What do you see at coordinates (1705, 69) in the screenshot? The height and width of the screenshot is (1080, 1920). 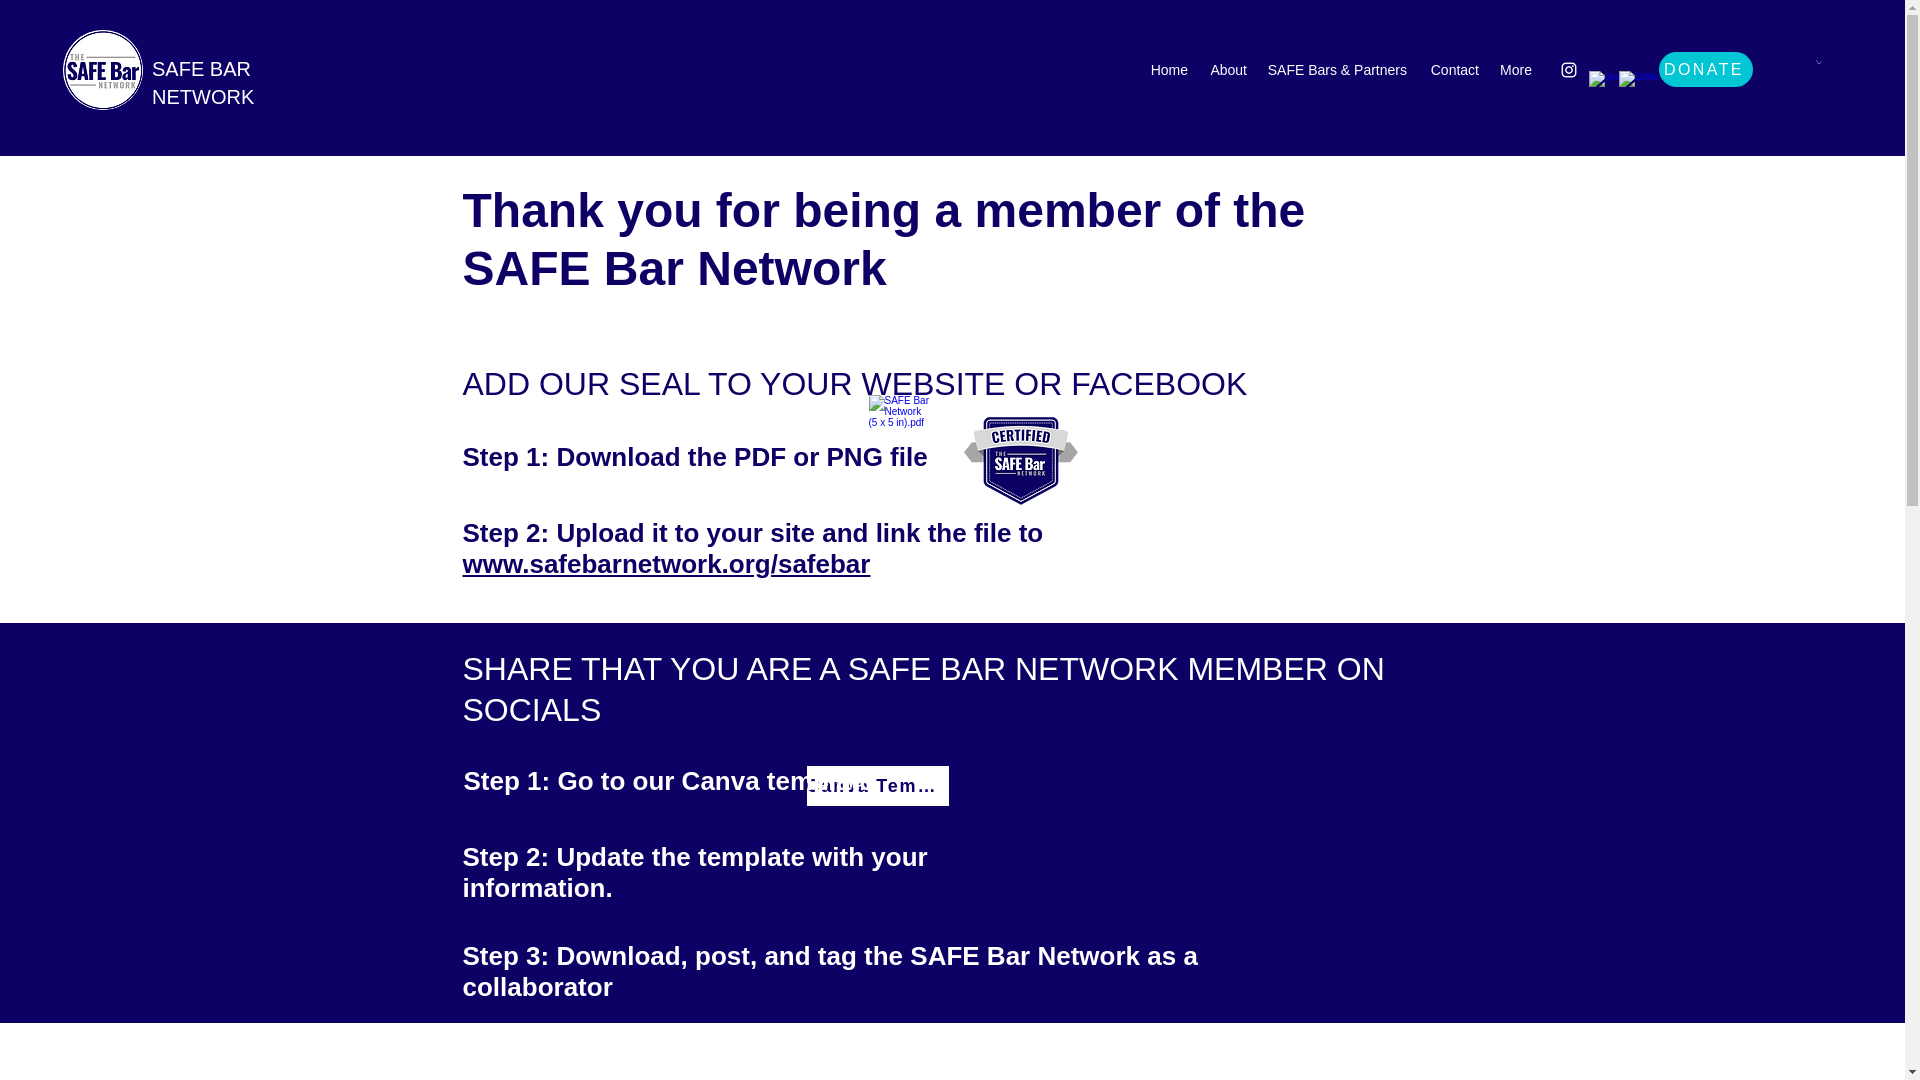 I see `DONATE` at bounding box center [1705, 69].